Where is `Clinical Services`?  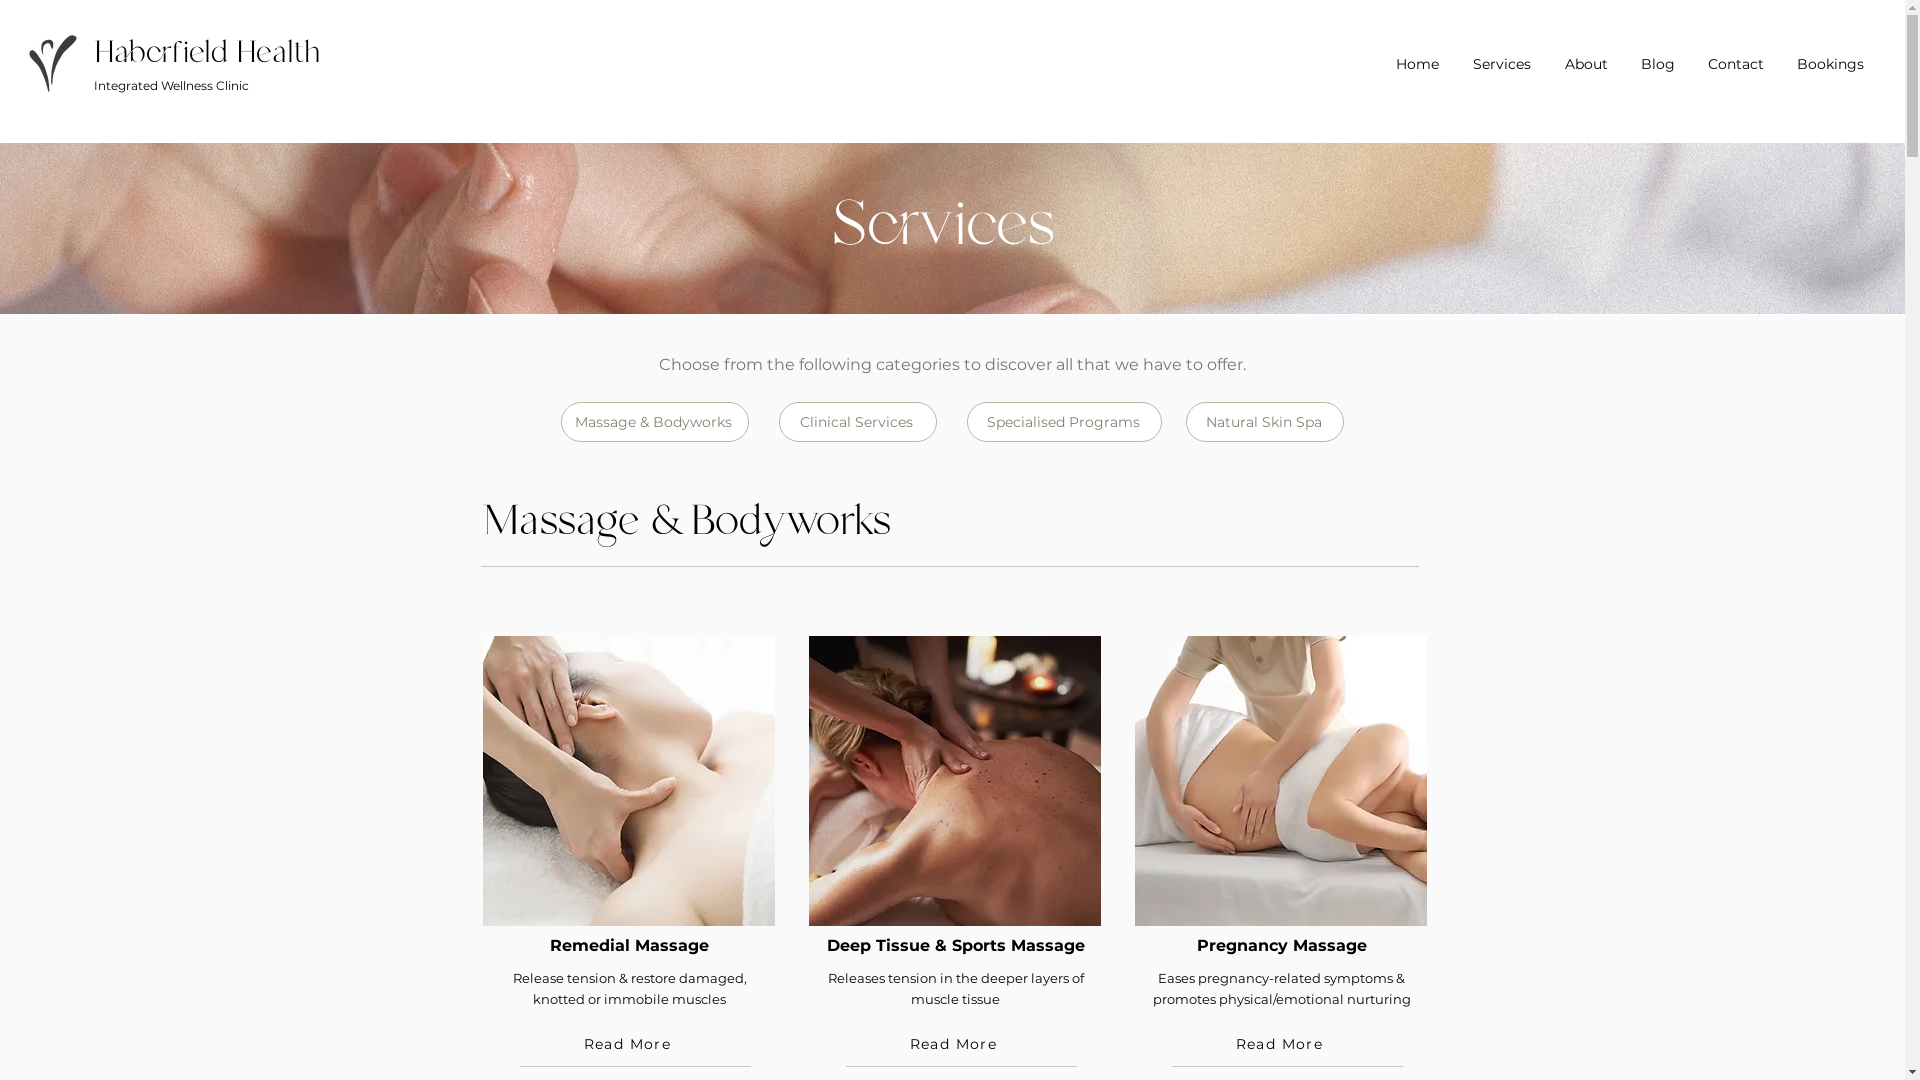 Clinical Services is located at coordinates (857, 422).